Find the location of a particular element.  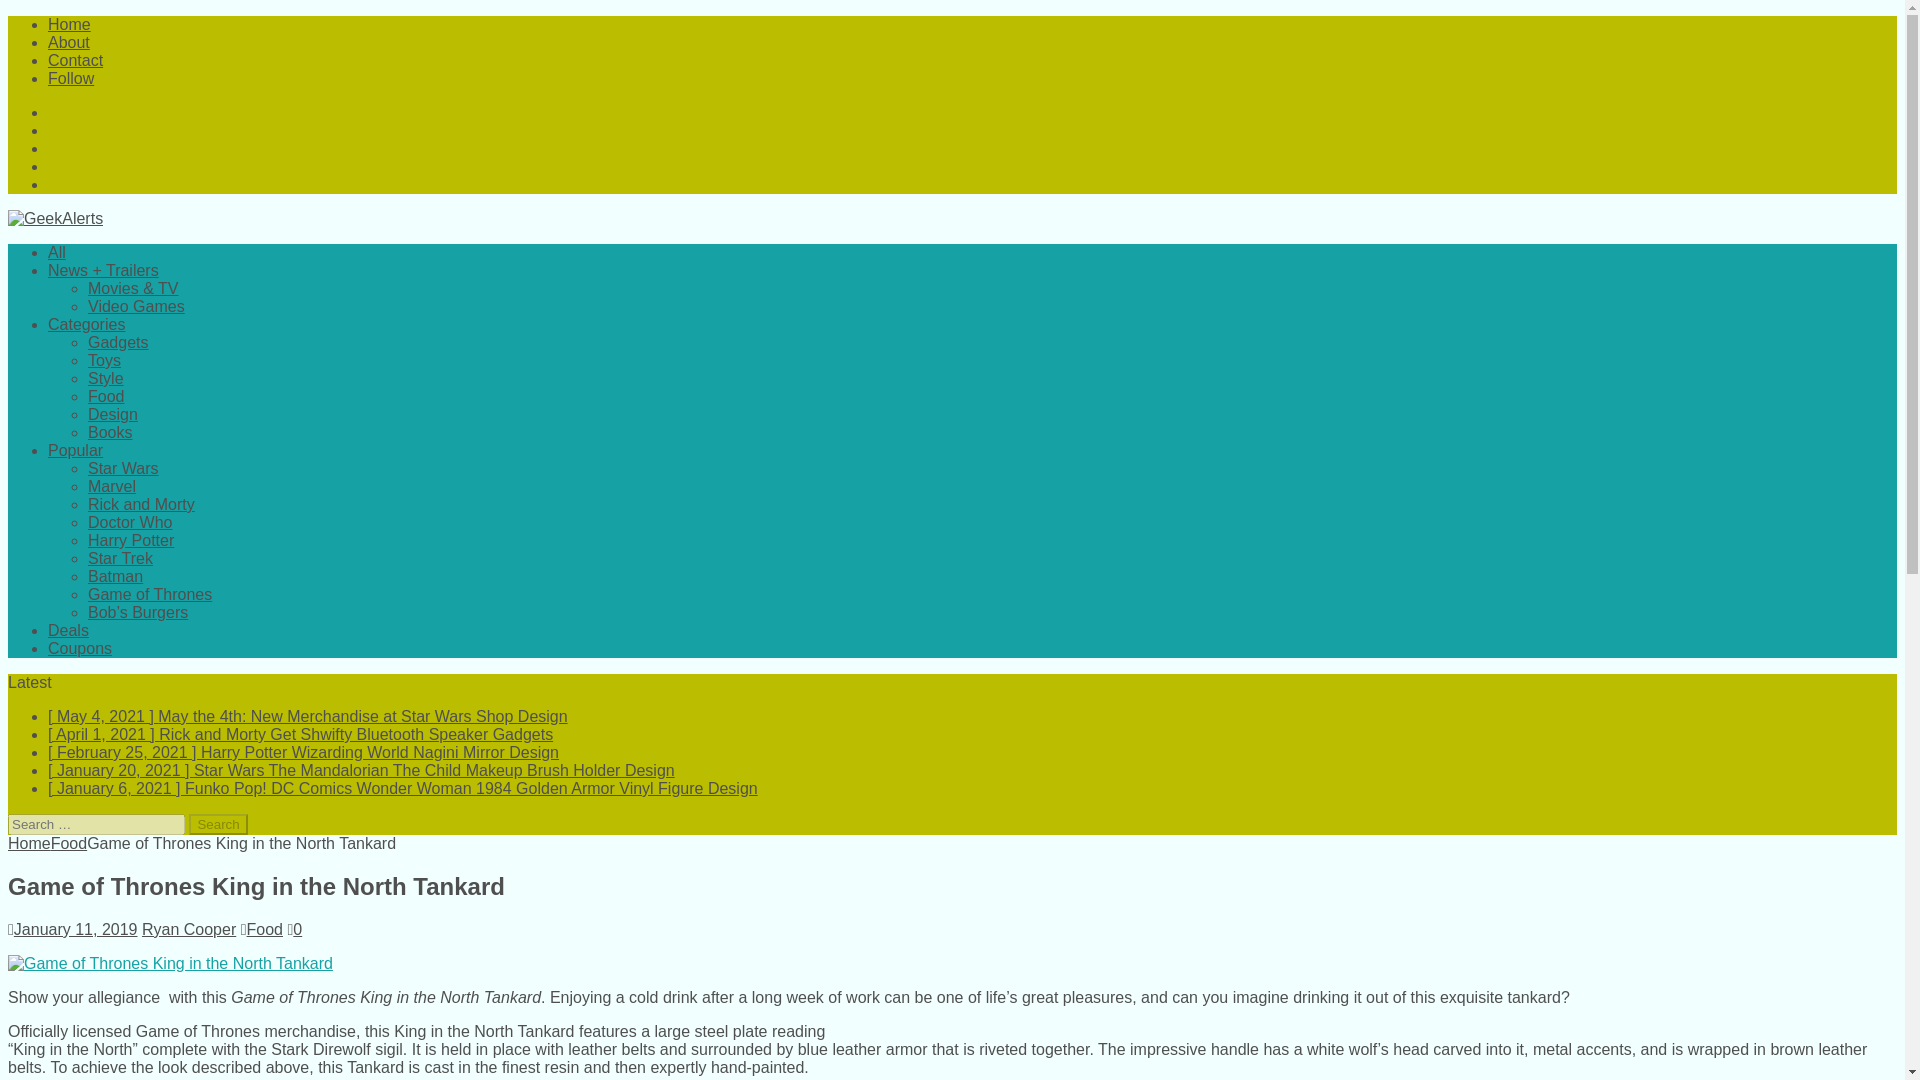

Marvel is located at coordinates (112, 486).